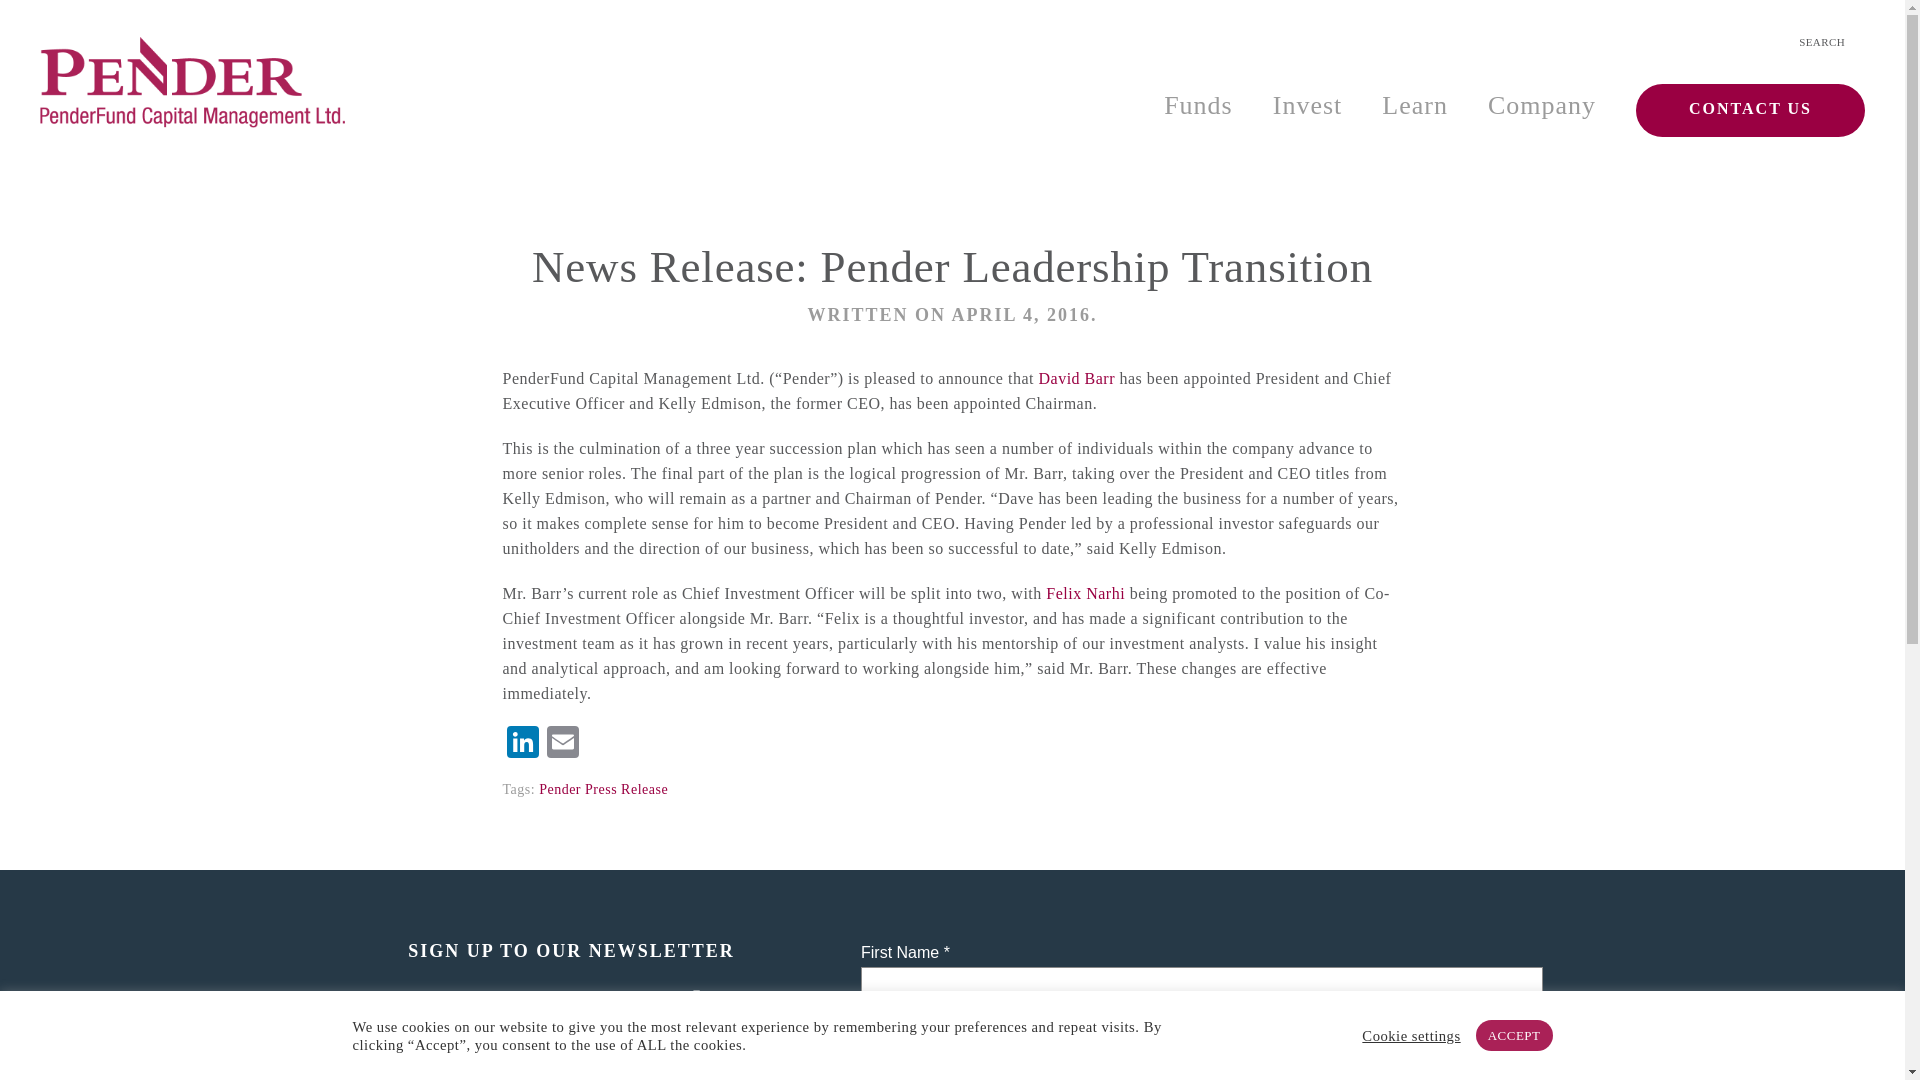  I want to click on SEARCH, so click(1822, 42).